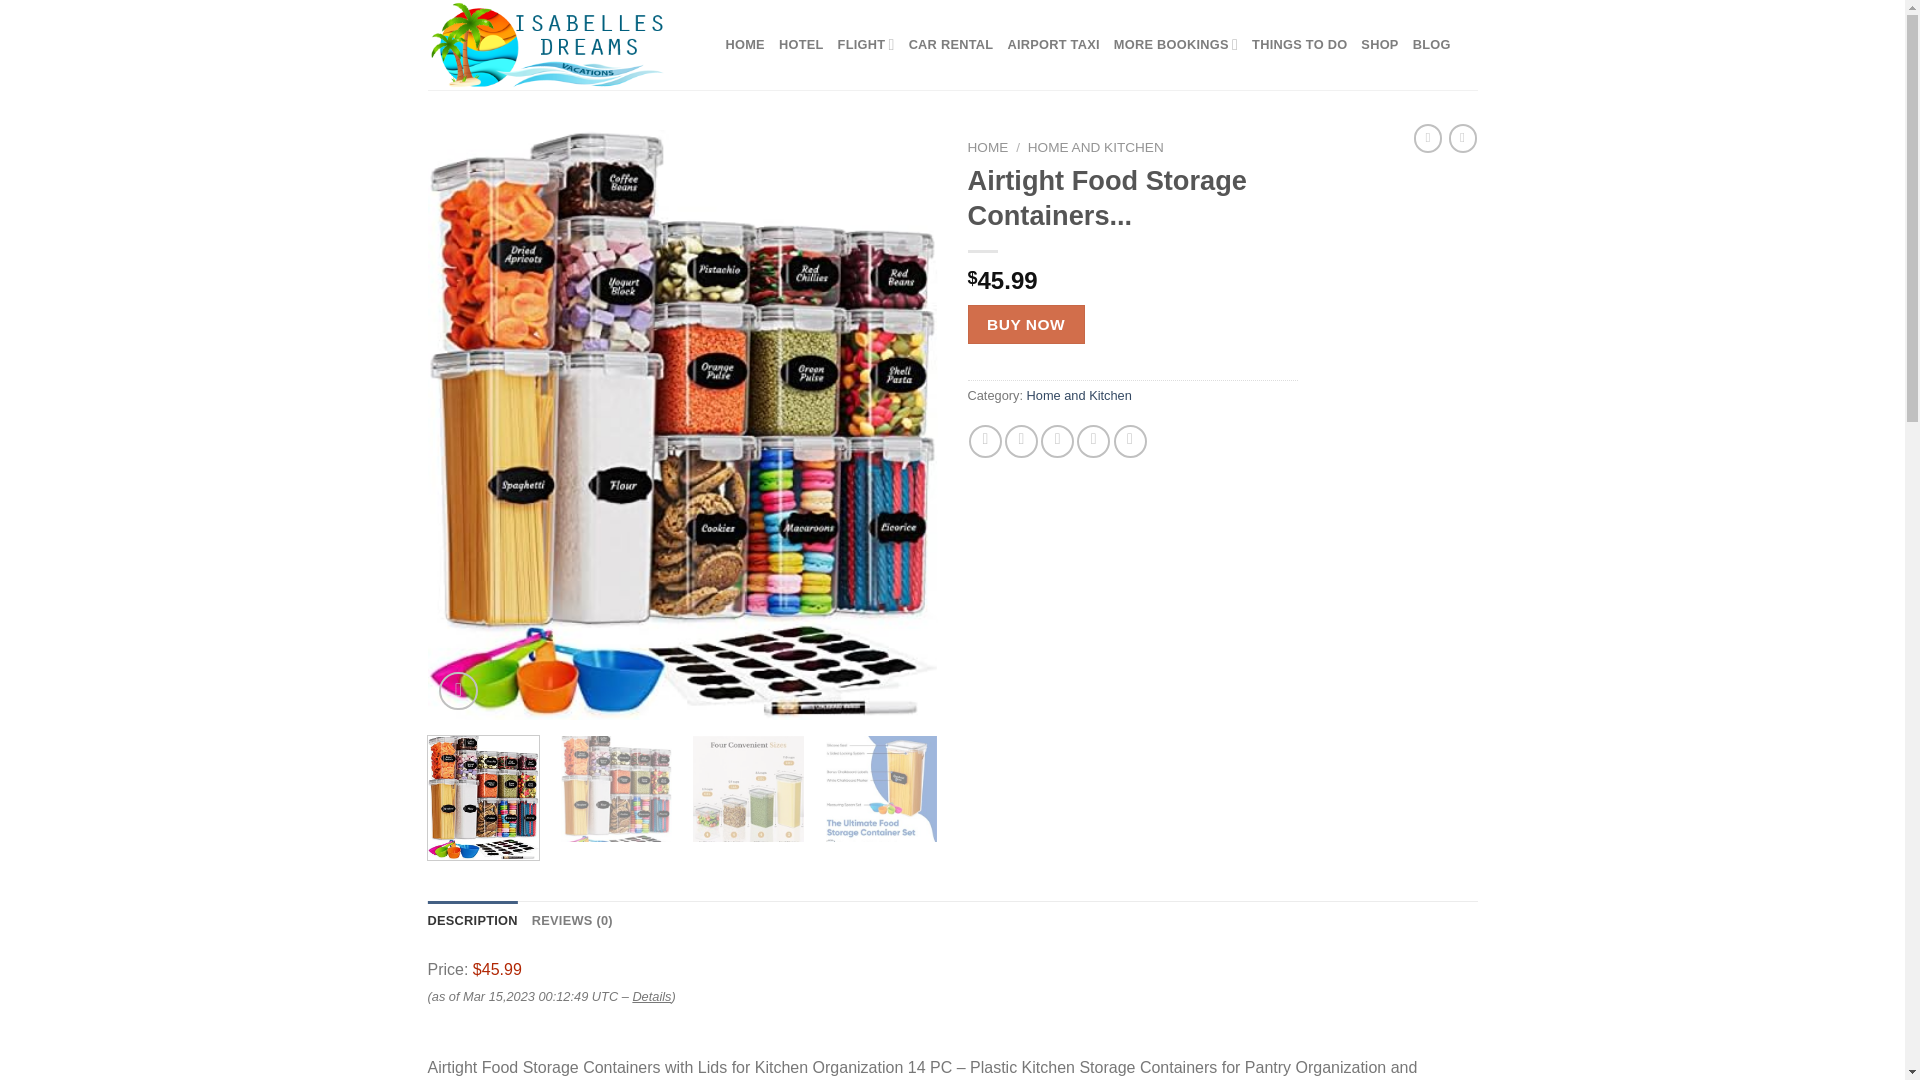 The height and width of the screenshot is (1080, 1920). Describe the element at coordinates (1176, 44) in the screenshot. I see `MORE BOOKINGS` at that location.